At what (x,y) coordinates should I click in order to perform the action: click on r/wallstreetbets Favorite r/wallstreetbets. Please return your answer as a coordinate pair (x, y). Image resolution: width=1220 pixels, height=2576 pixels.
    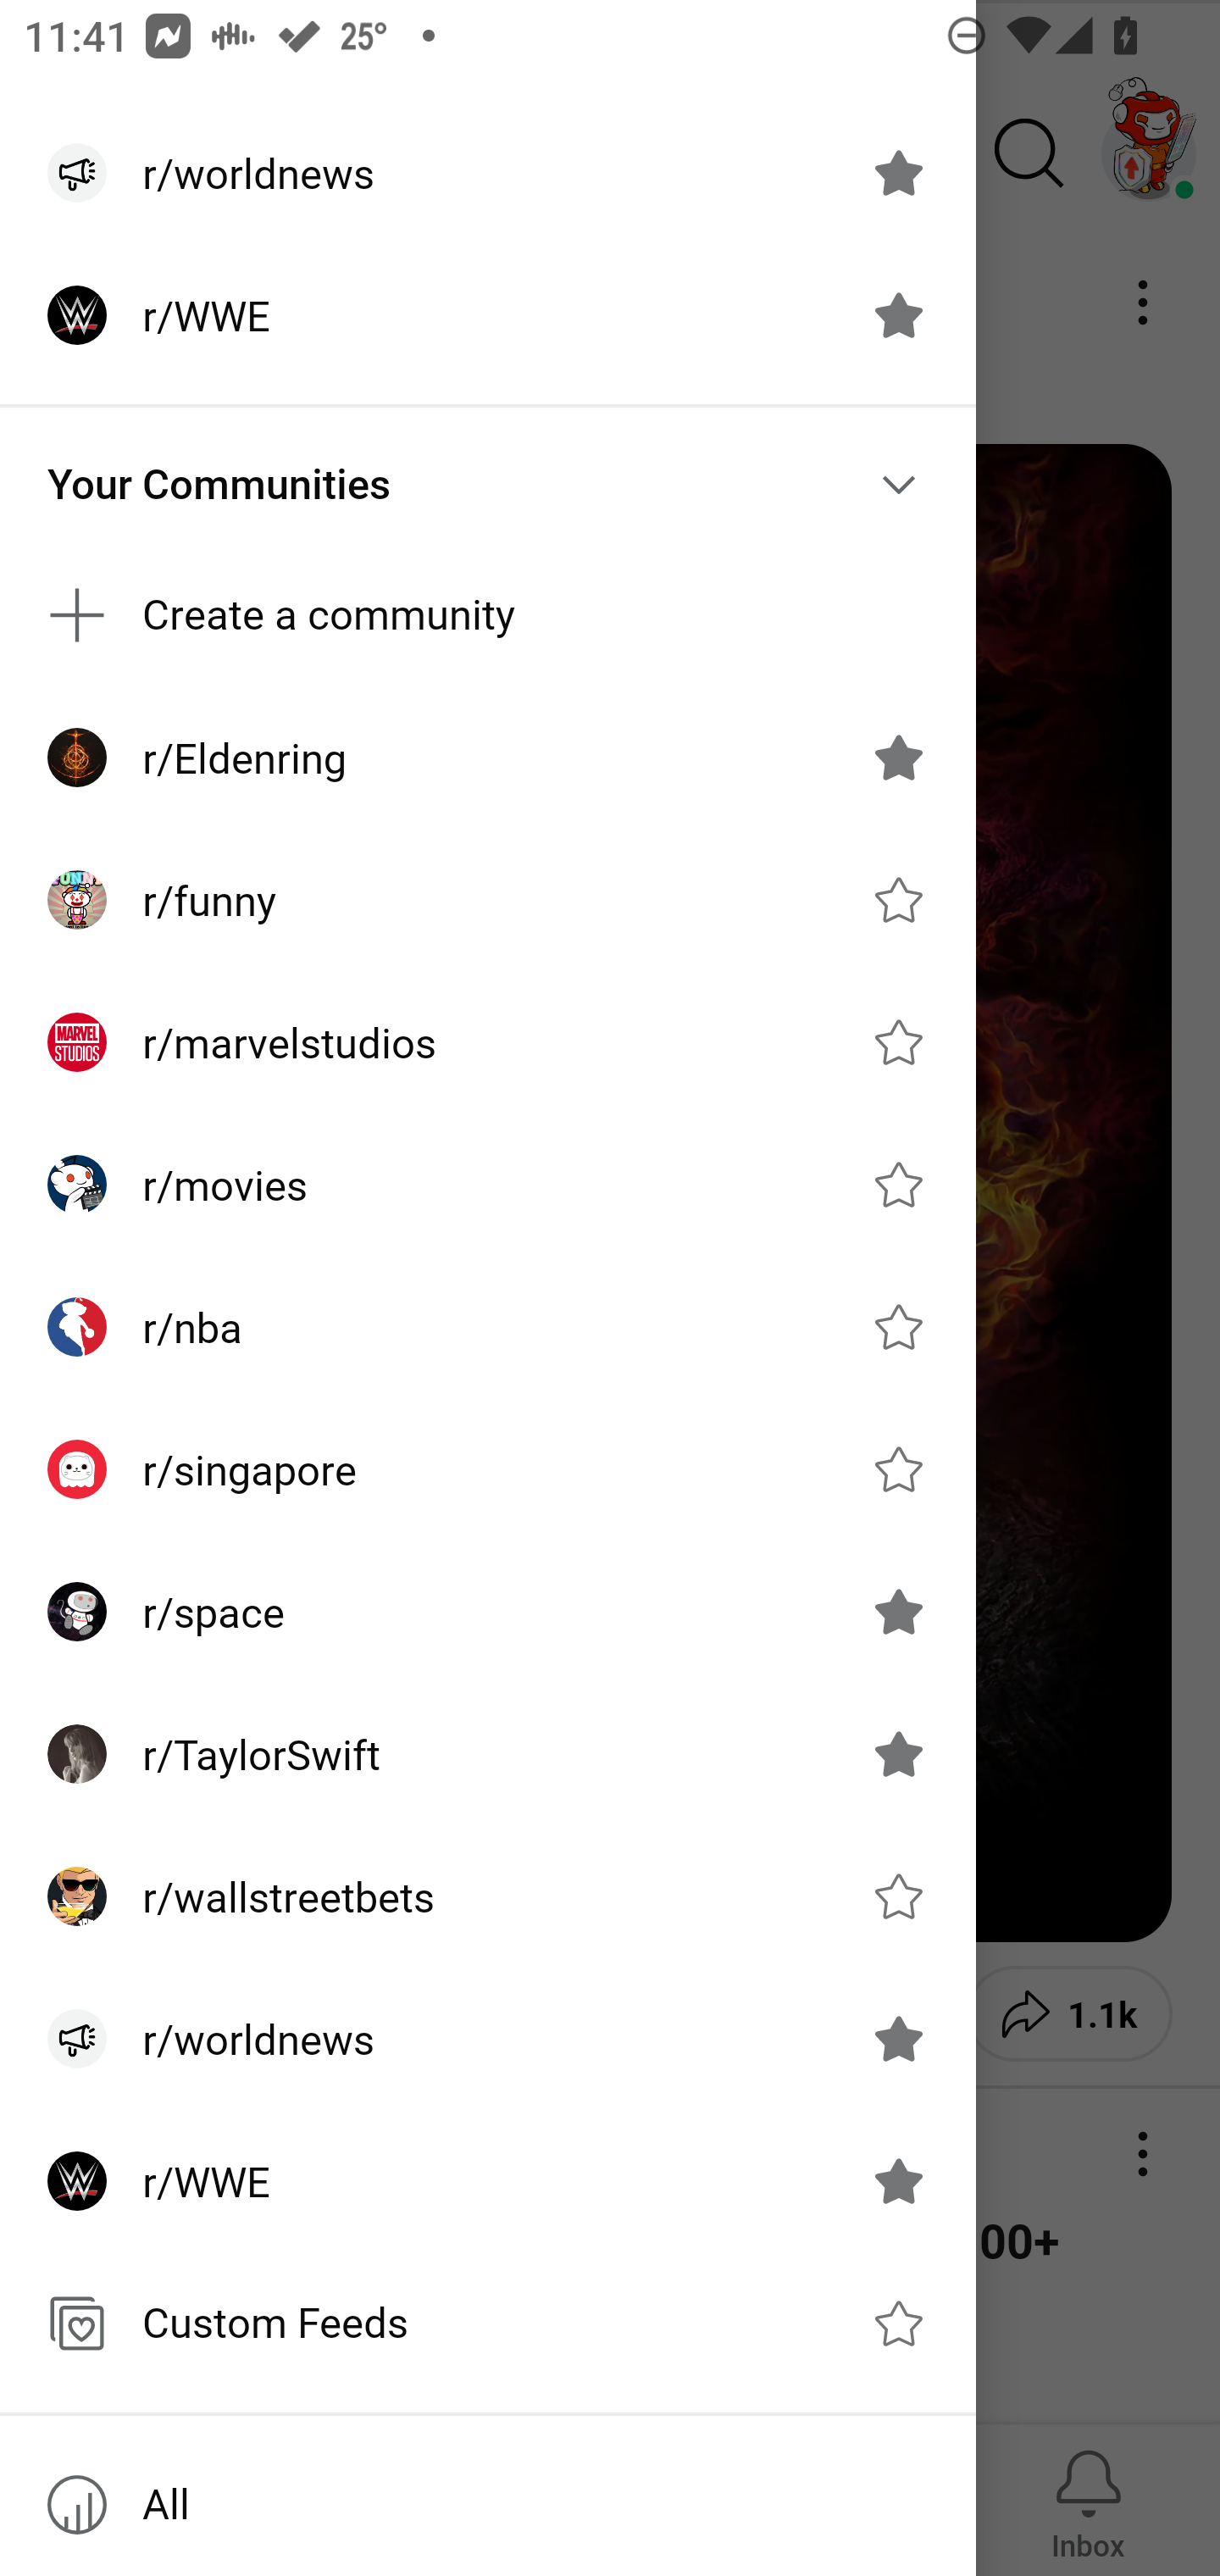
    Looking at the image, I should click on (488, 1896).